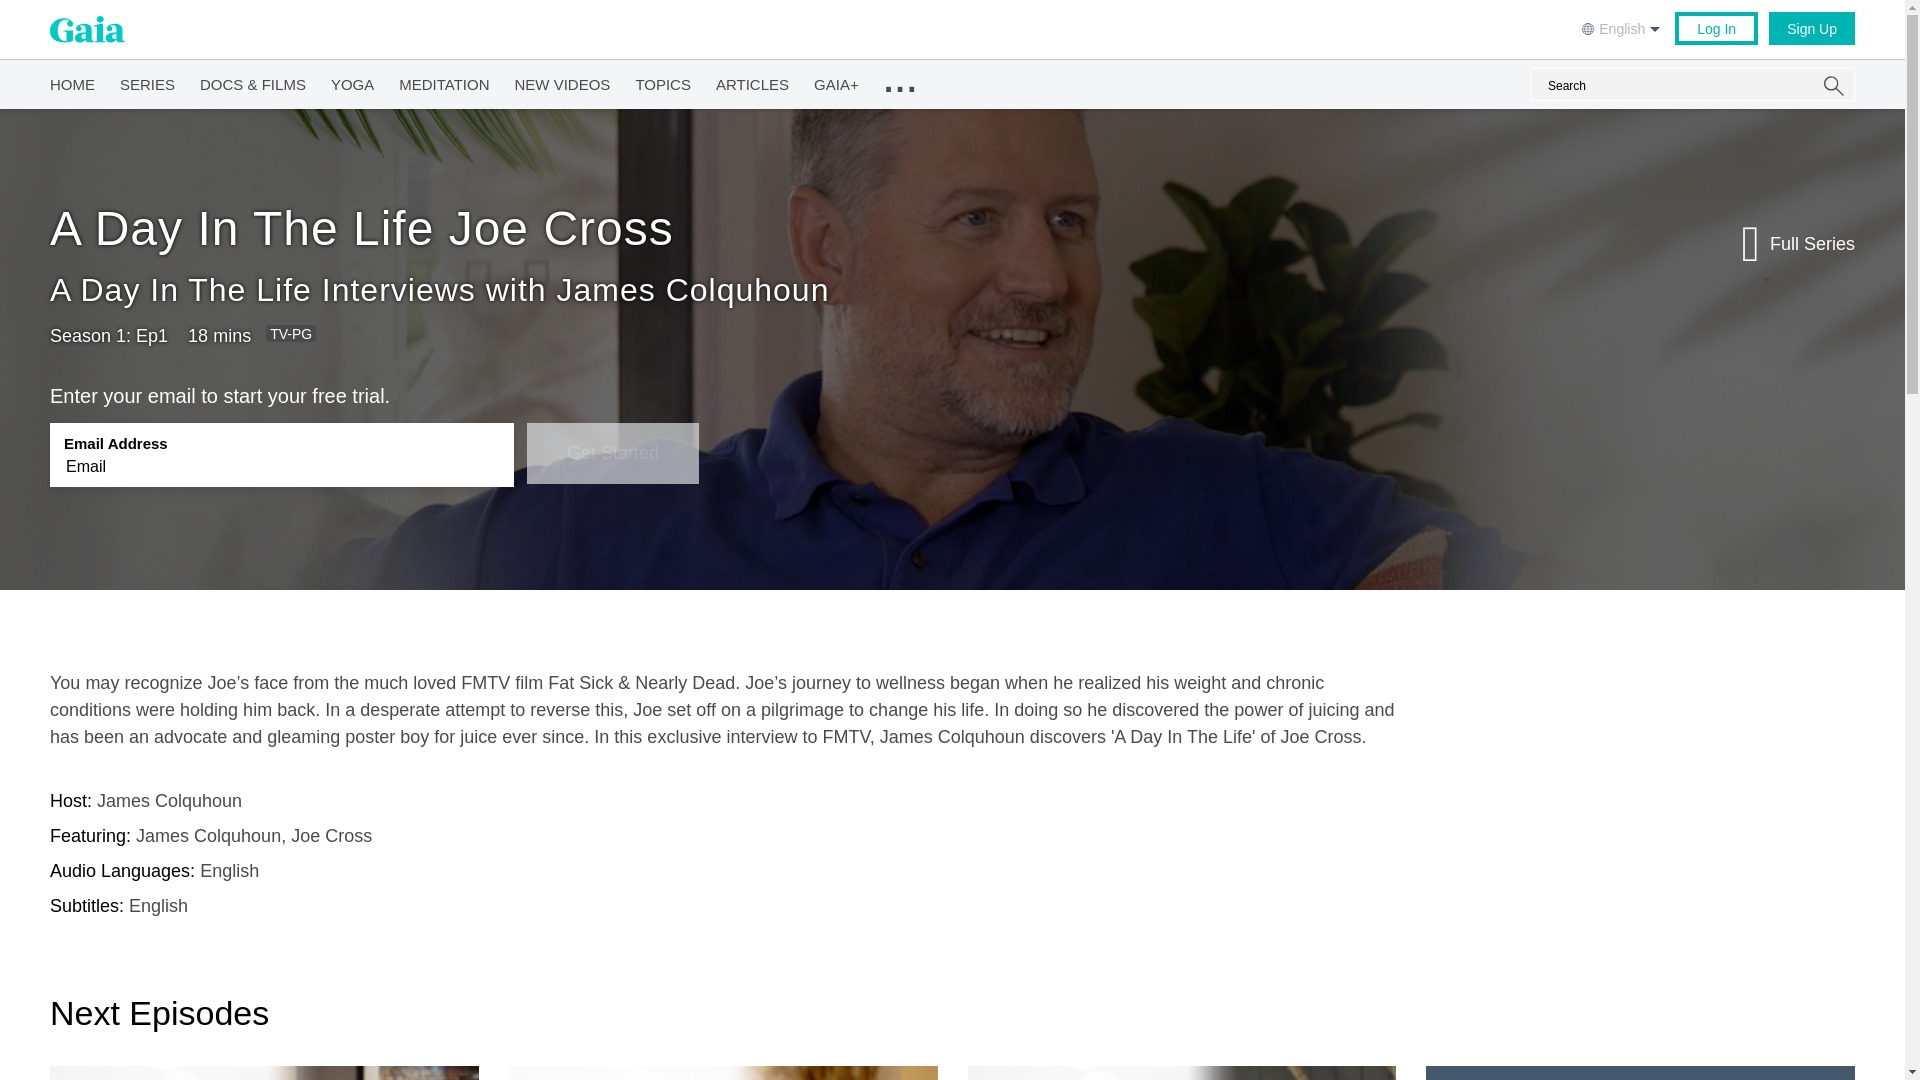  What do you see at coordinates (72, 81) in the screenshot?
I see `HOME` at bounding box center [72, 81].